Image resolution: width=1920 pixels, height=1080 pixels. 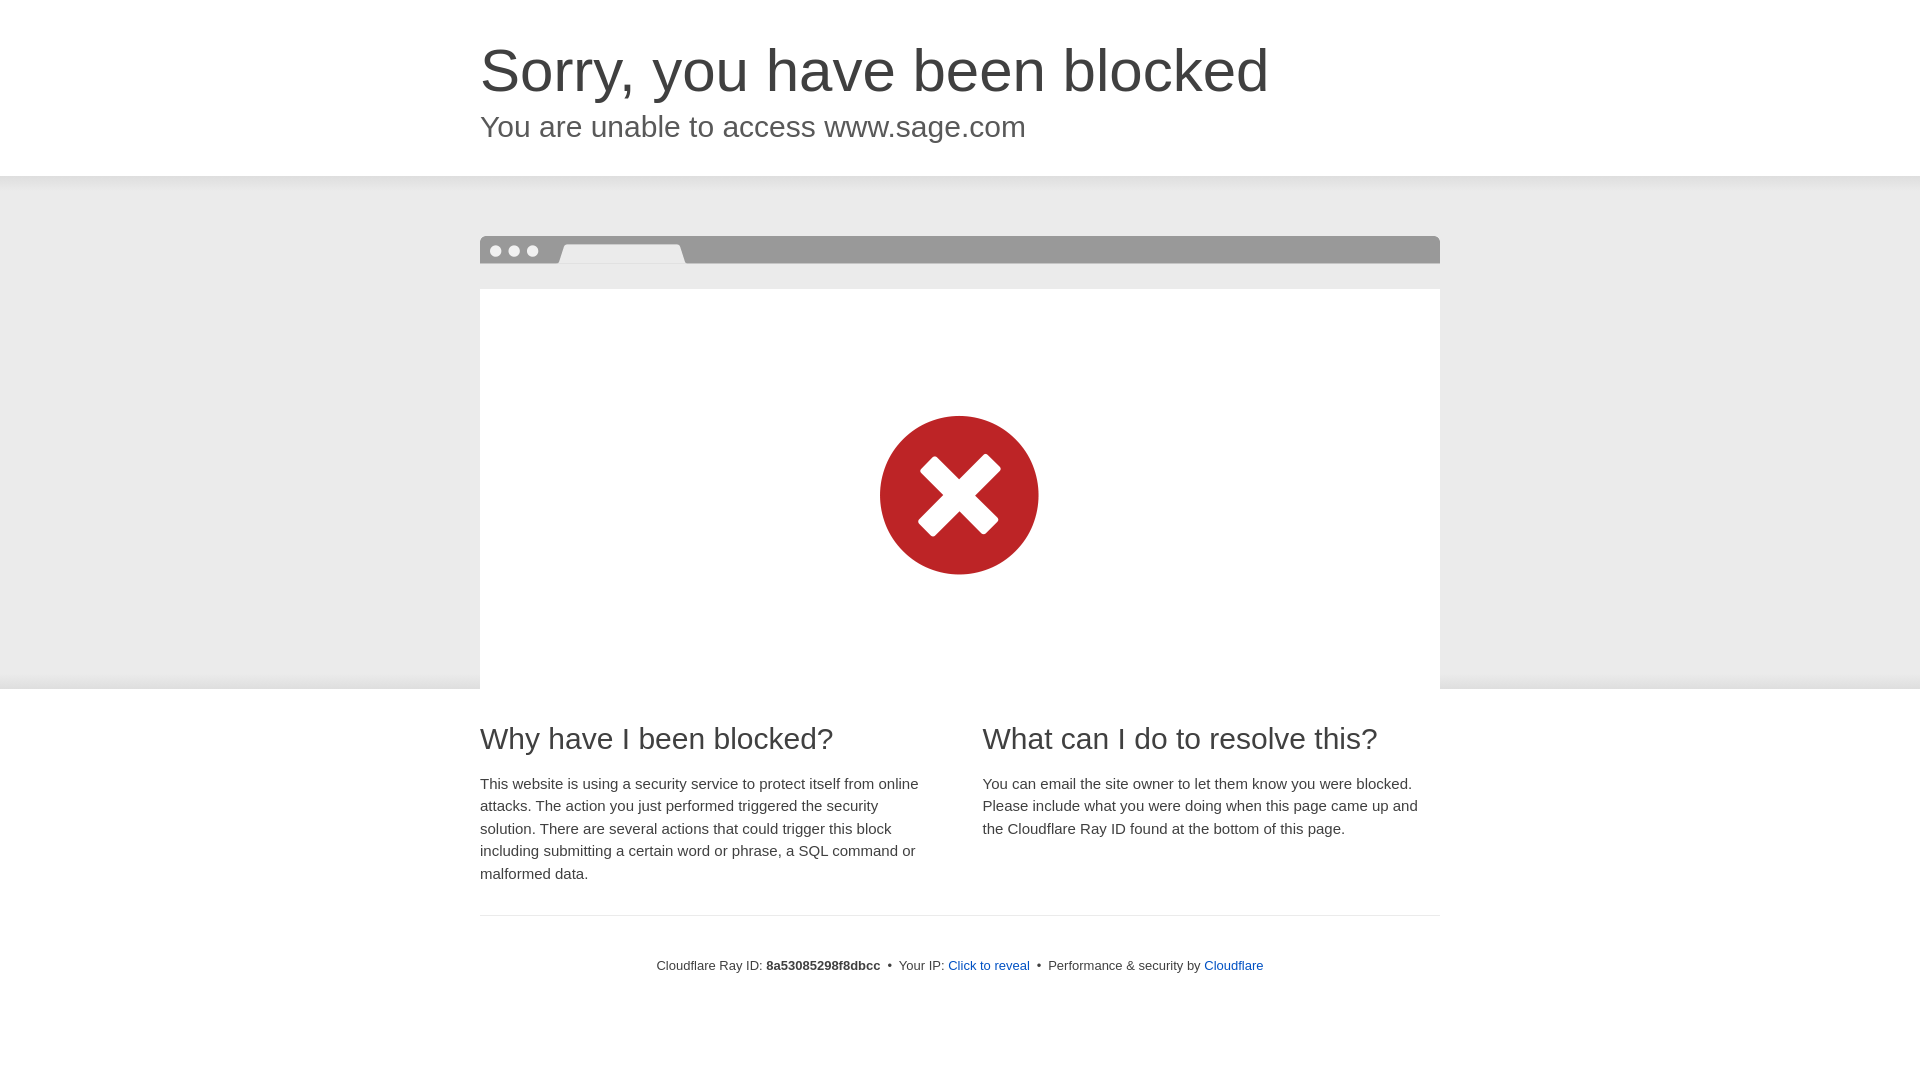 I want to click on Click to reveal, so click(x=988, y=966).